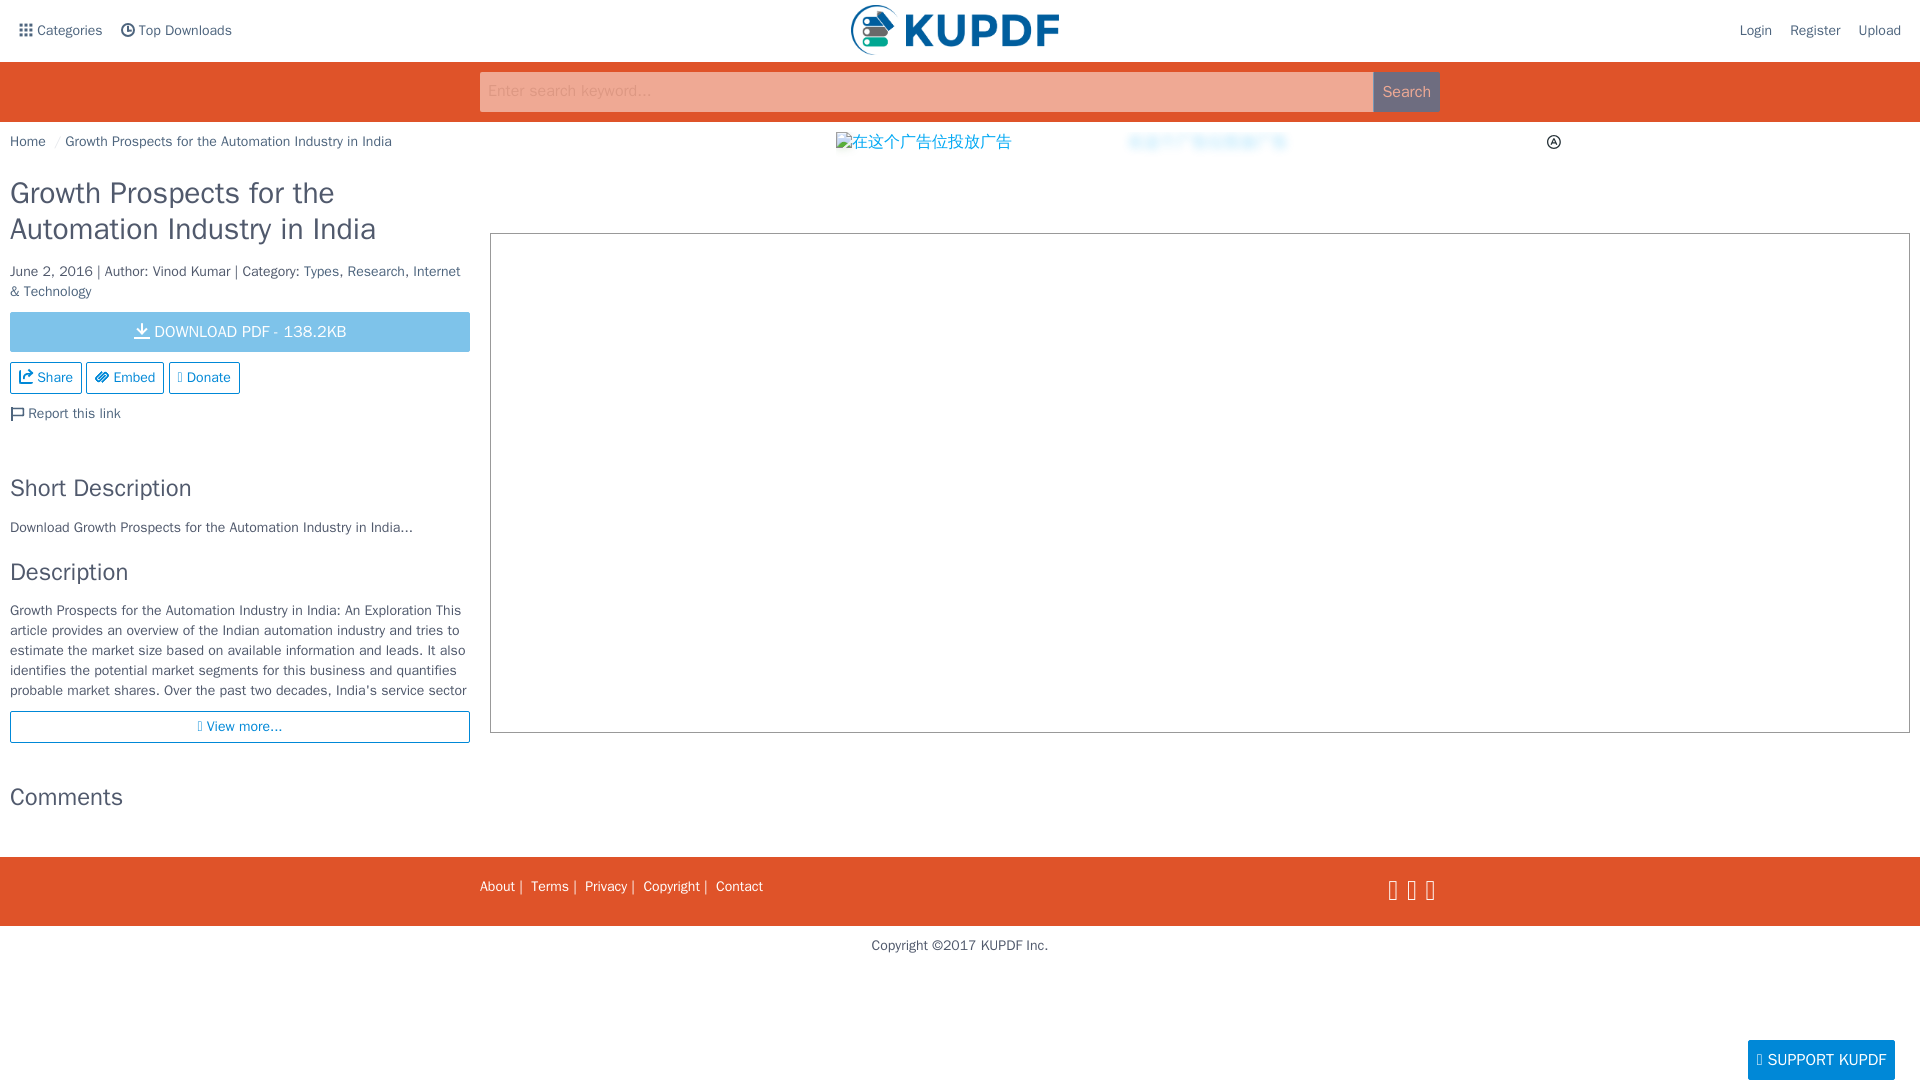  What do you see at coordinates (228, 141) in the screenshot?
I see `Growth Prospects for the Automation Industry in India` at bounding box center [228, 141].